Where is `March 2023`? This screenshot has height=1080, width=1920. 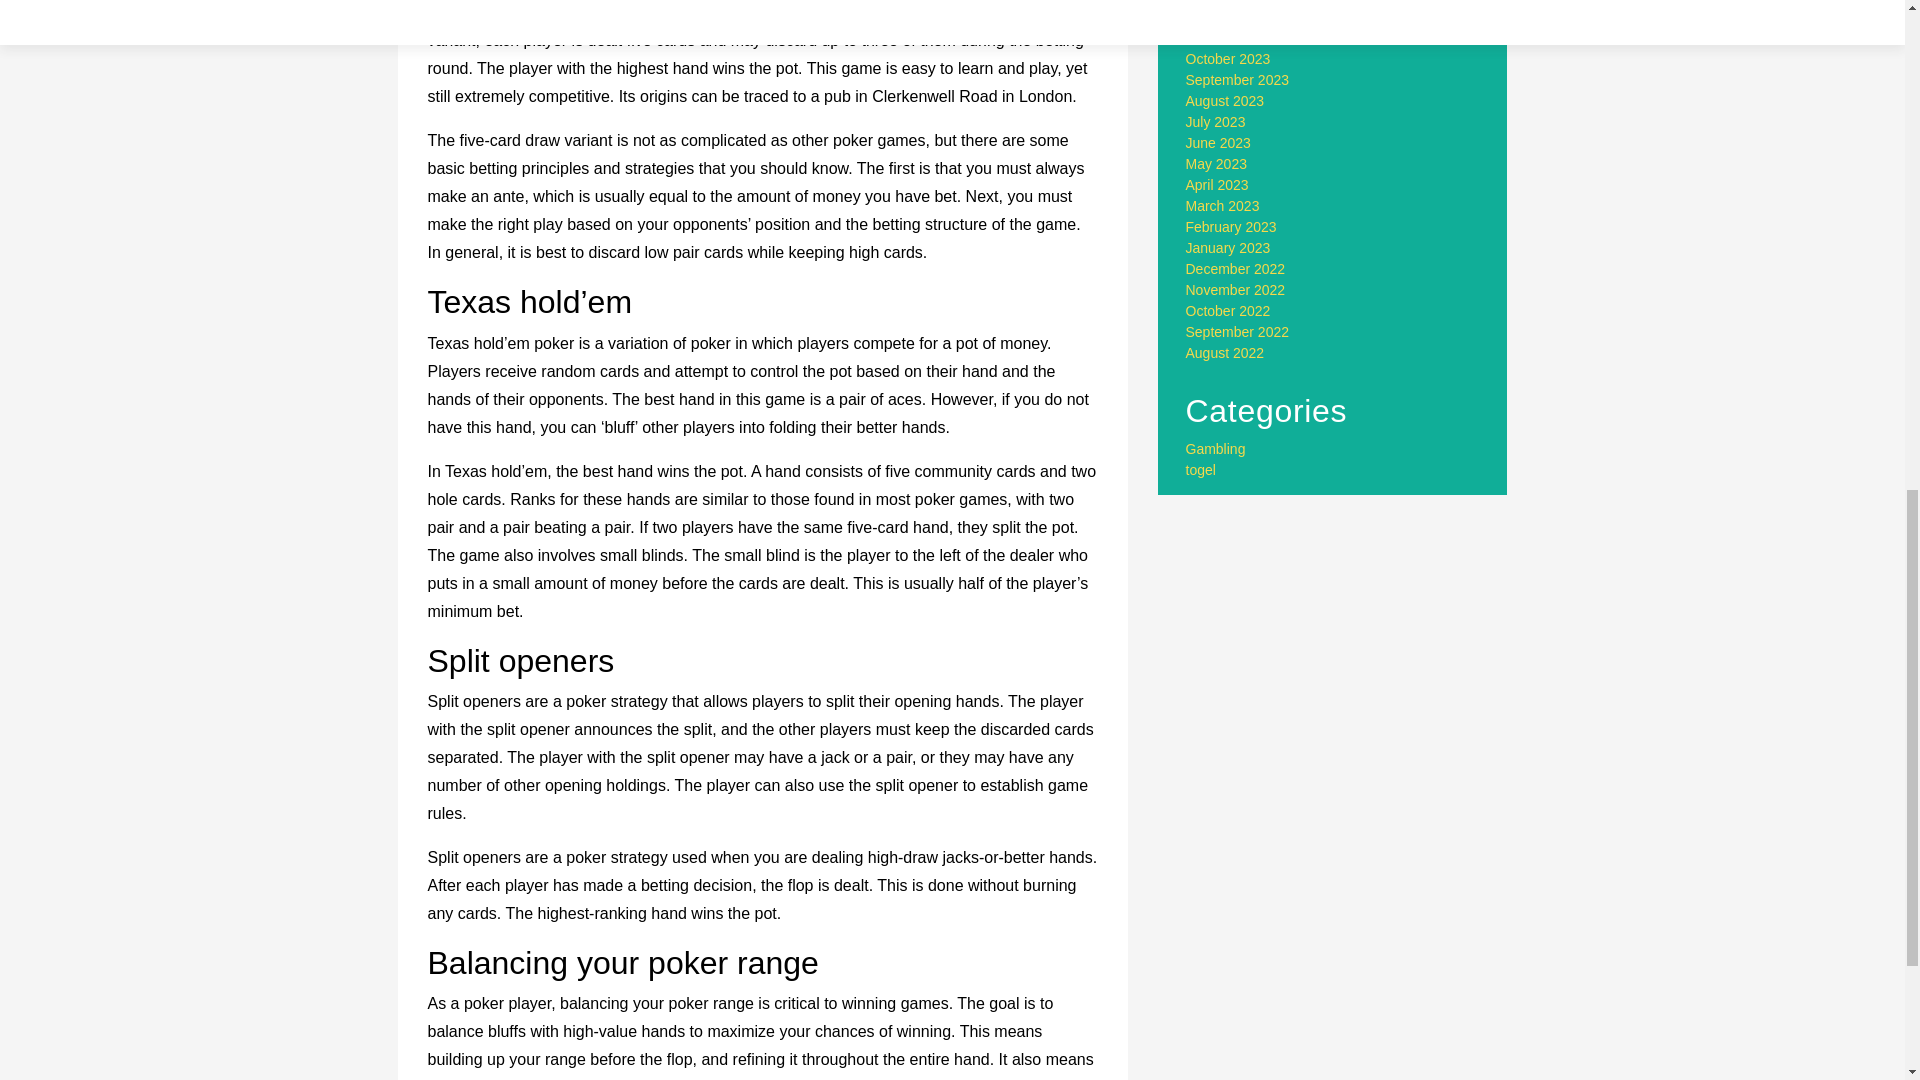
March 2023 is located at coordinates (1222, 205).